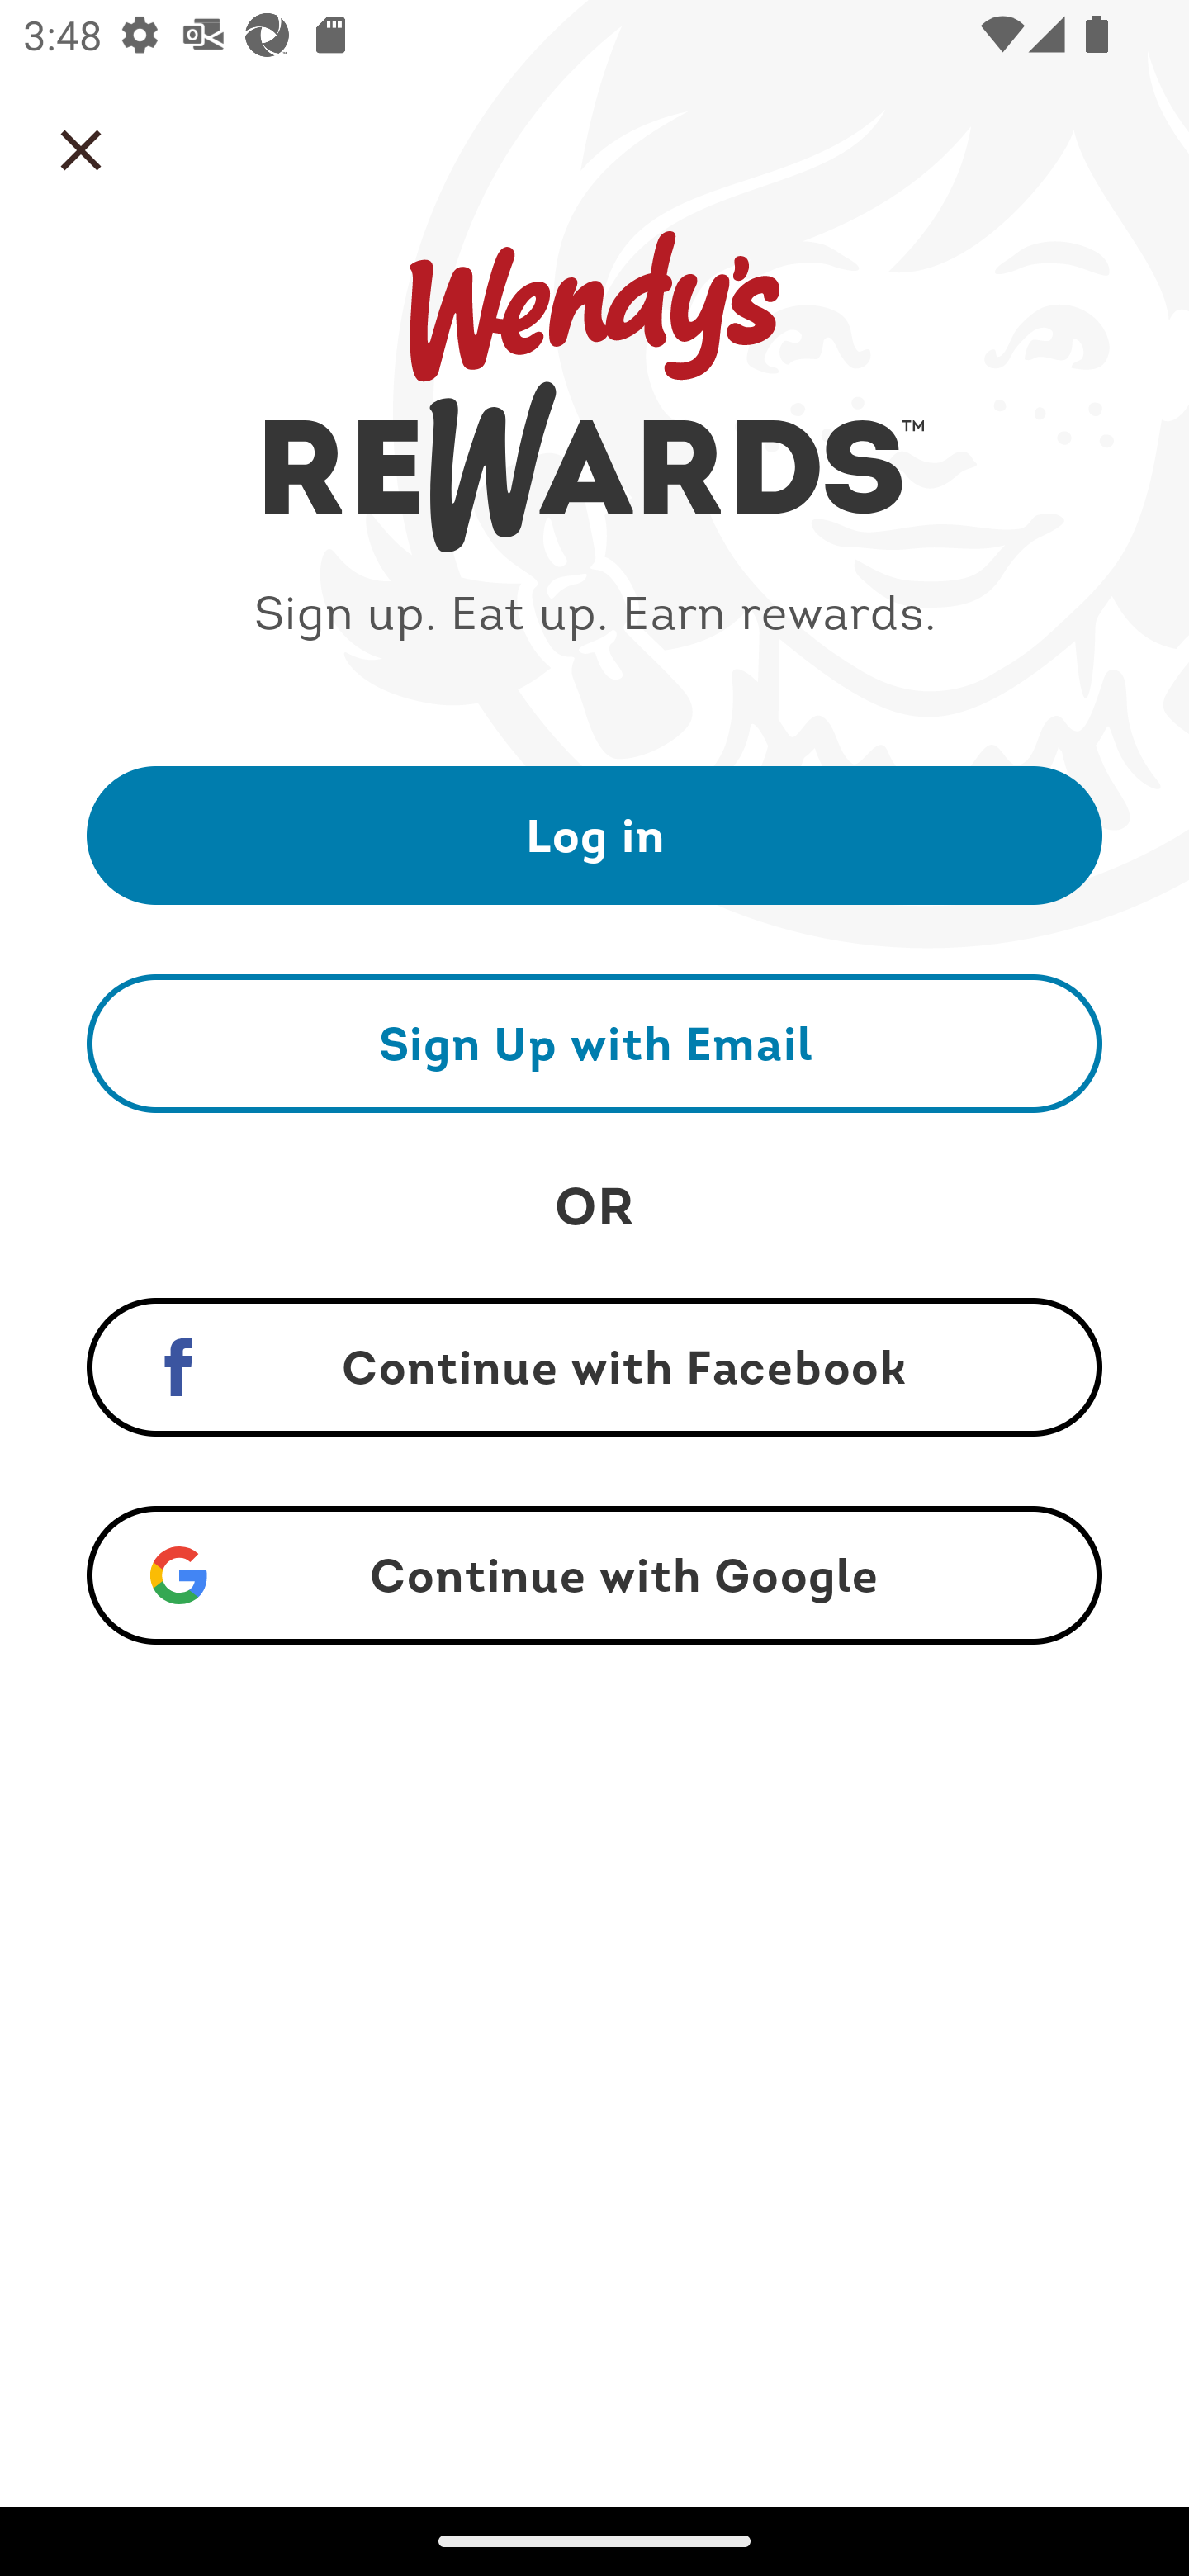  What do you see at coordinates (81, 150) in the screenshot?
I see `close` at bounding box center [81, 150].